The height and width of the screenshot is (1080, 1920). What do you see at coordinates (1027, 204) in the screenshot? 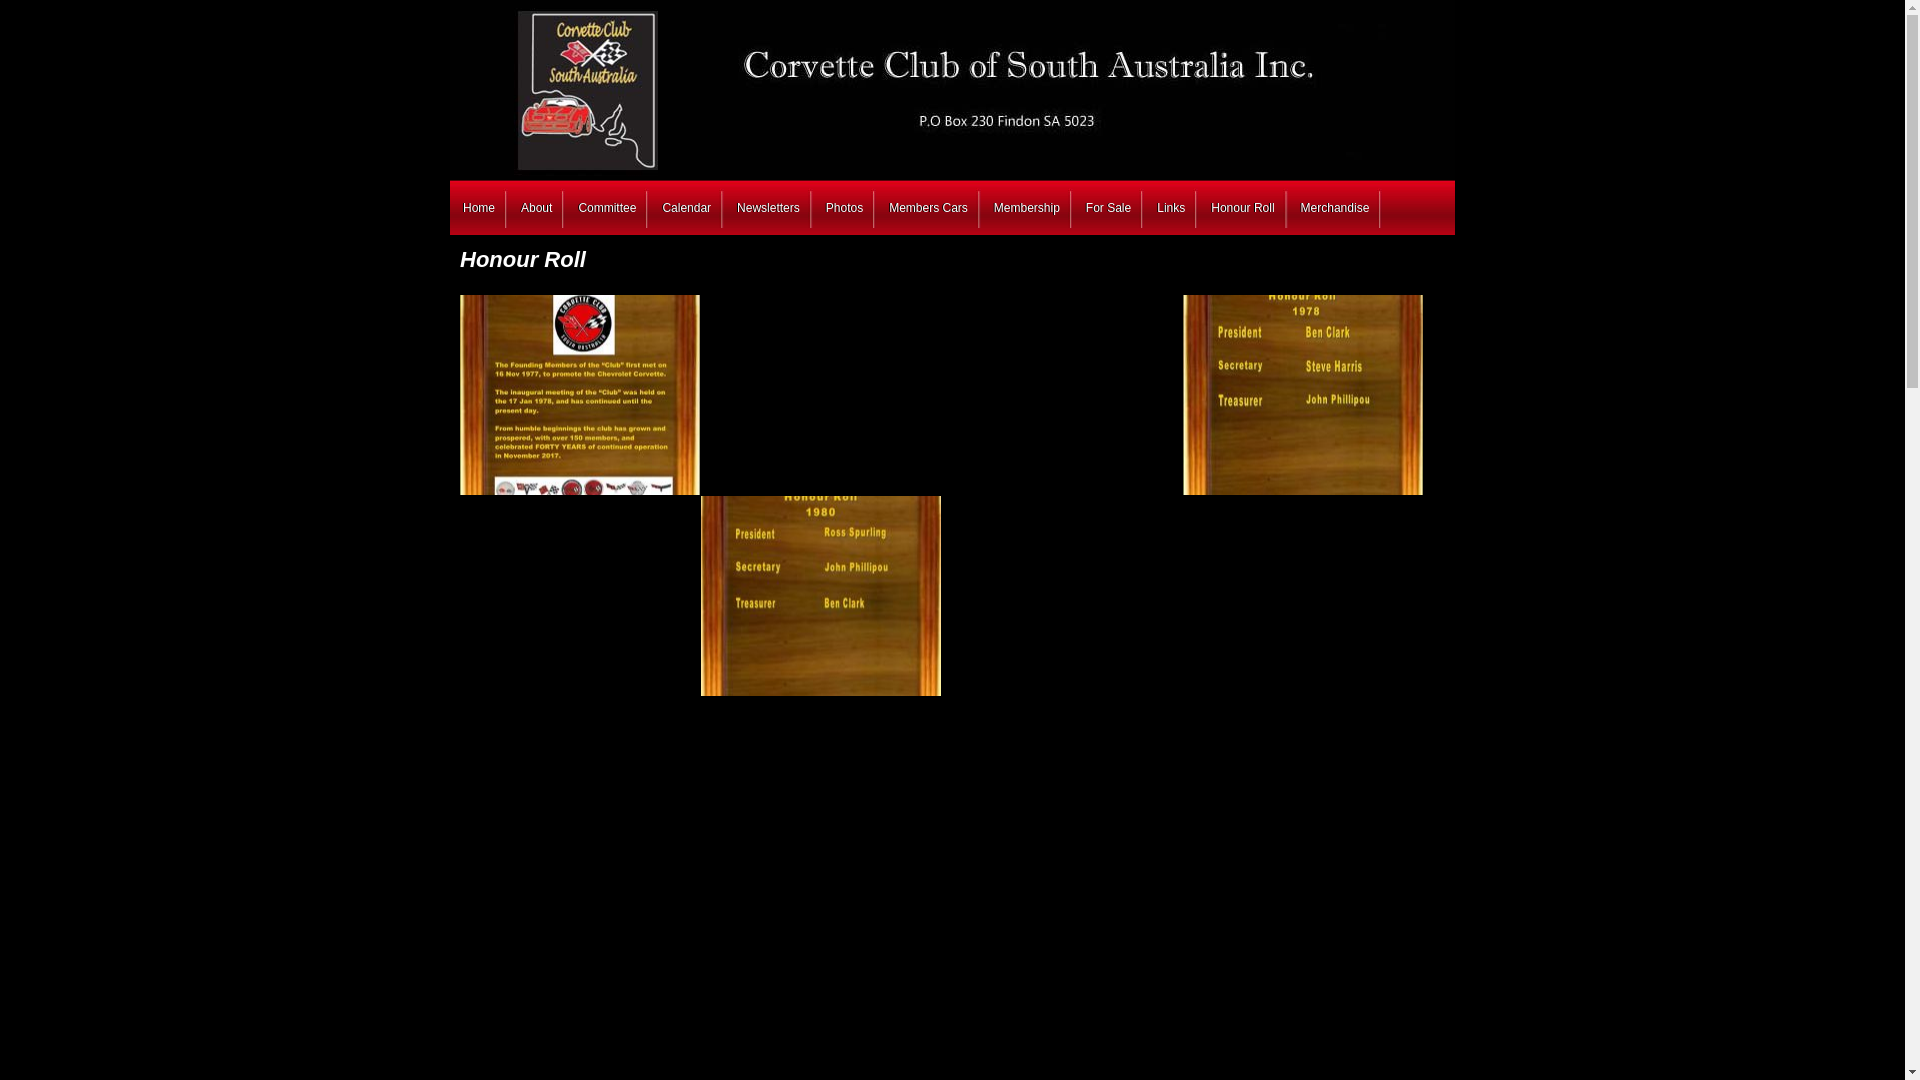
I see `Membership` at bounding box center [1027, 204].